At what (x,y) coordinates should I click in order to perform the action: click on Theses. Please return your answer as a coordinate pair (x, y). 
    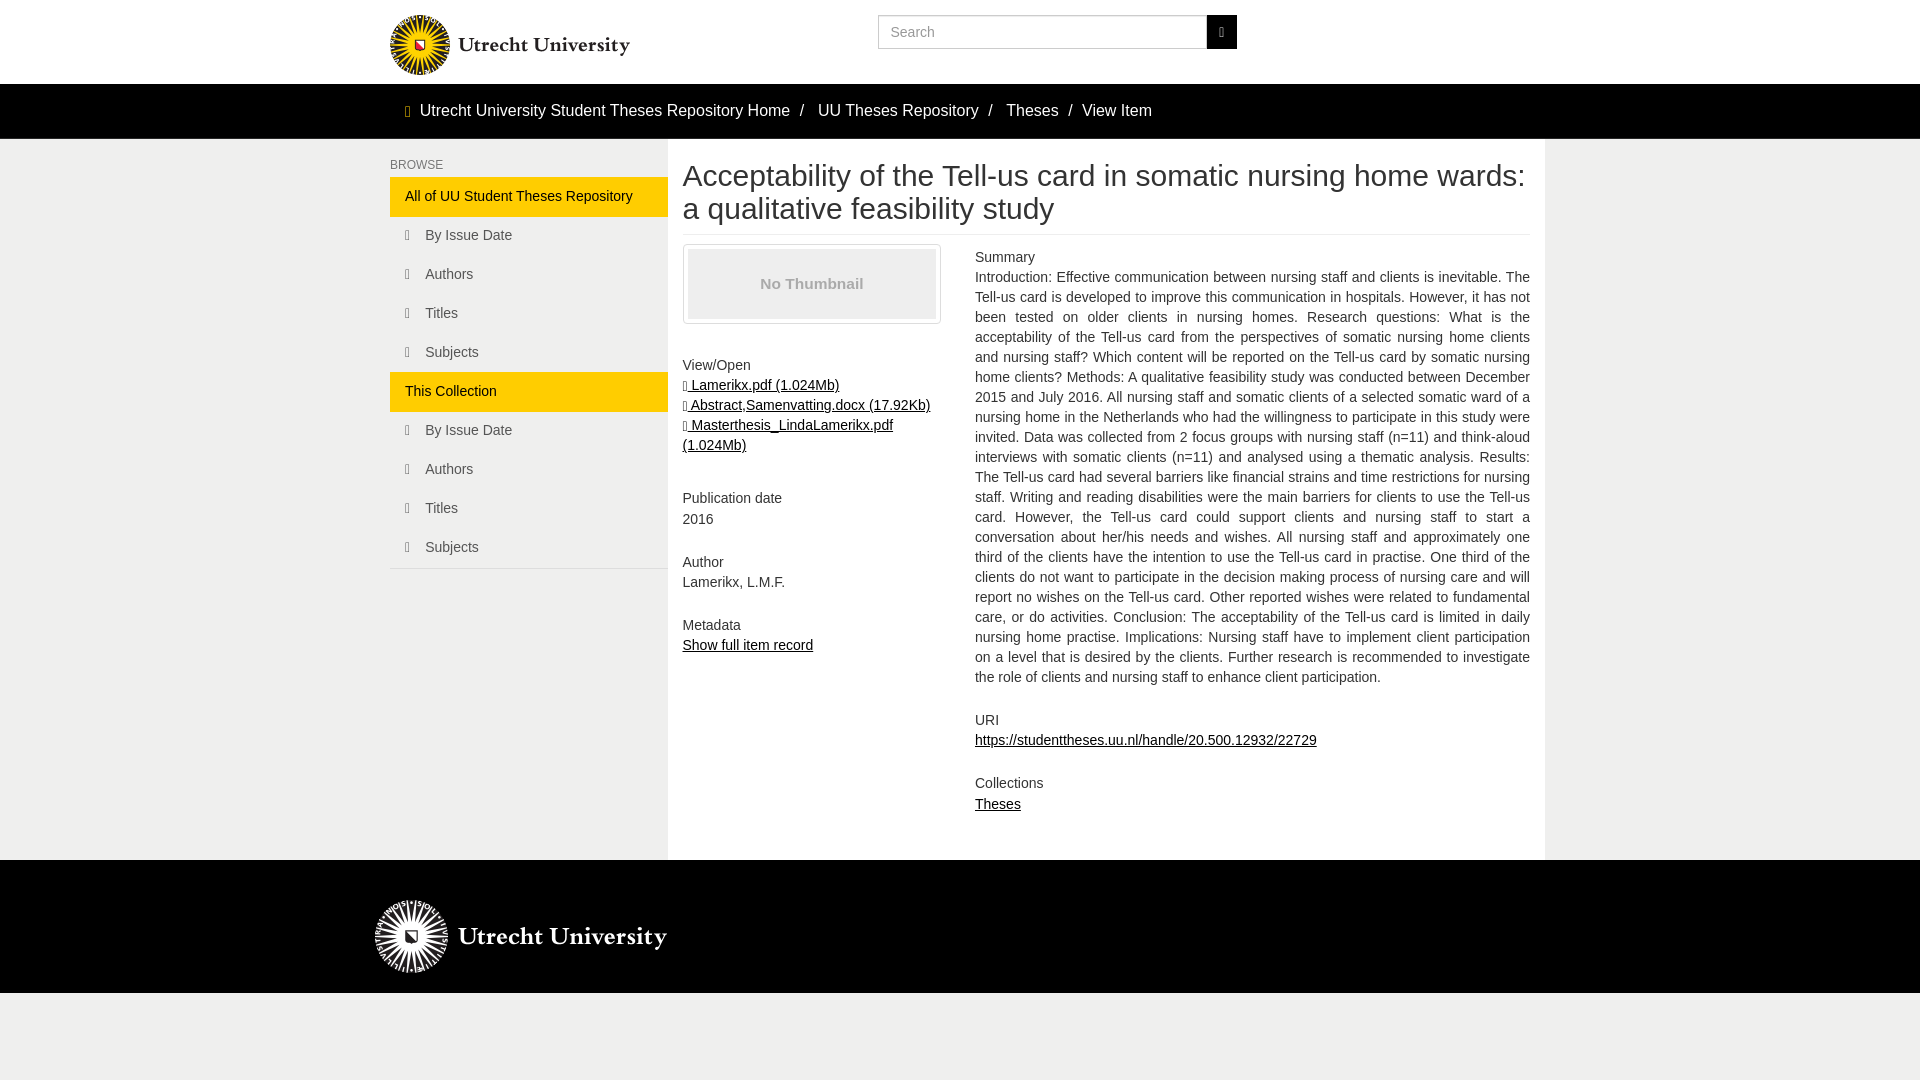
    Looking at the image, I should click on (1032, 110).